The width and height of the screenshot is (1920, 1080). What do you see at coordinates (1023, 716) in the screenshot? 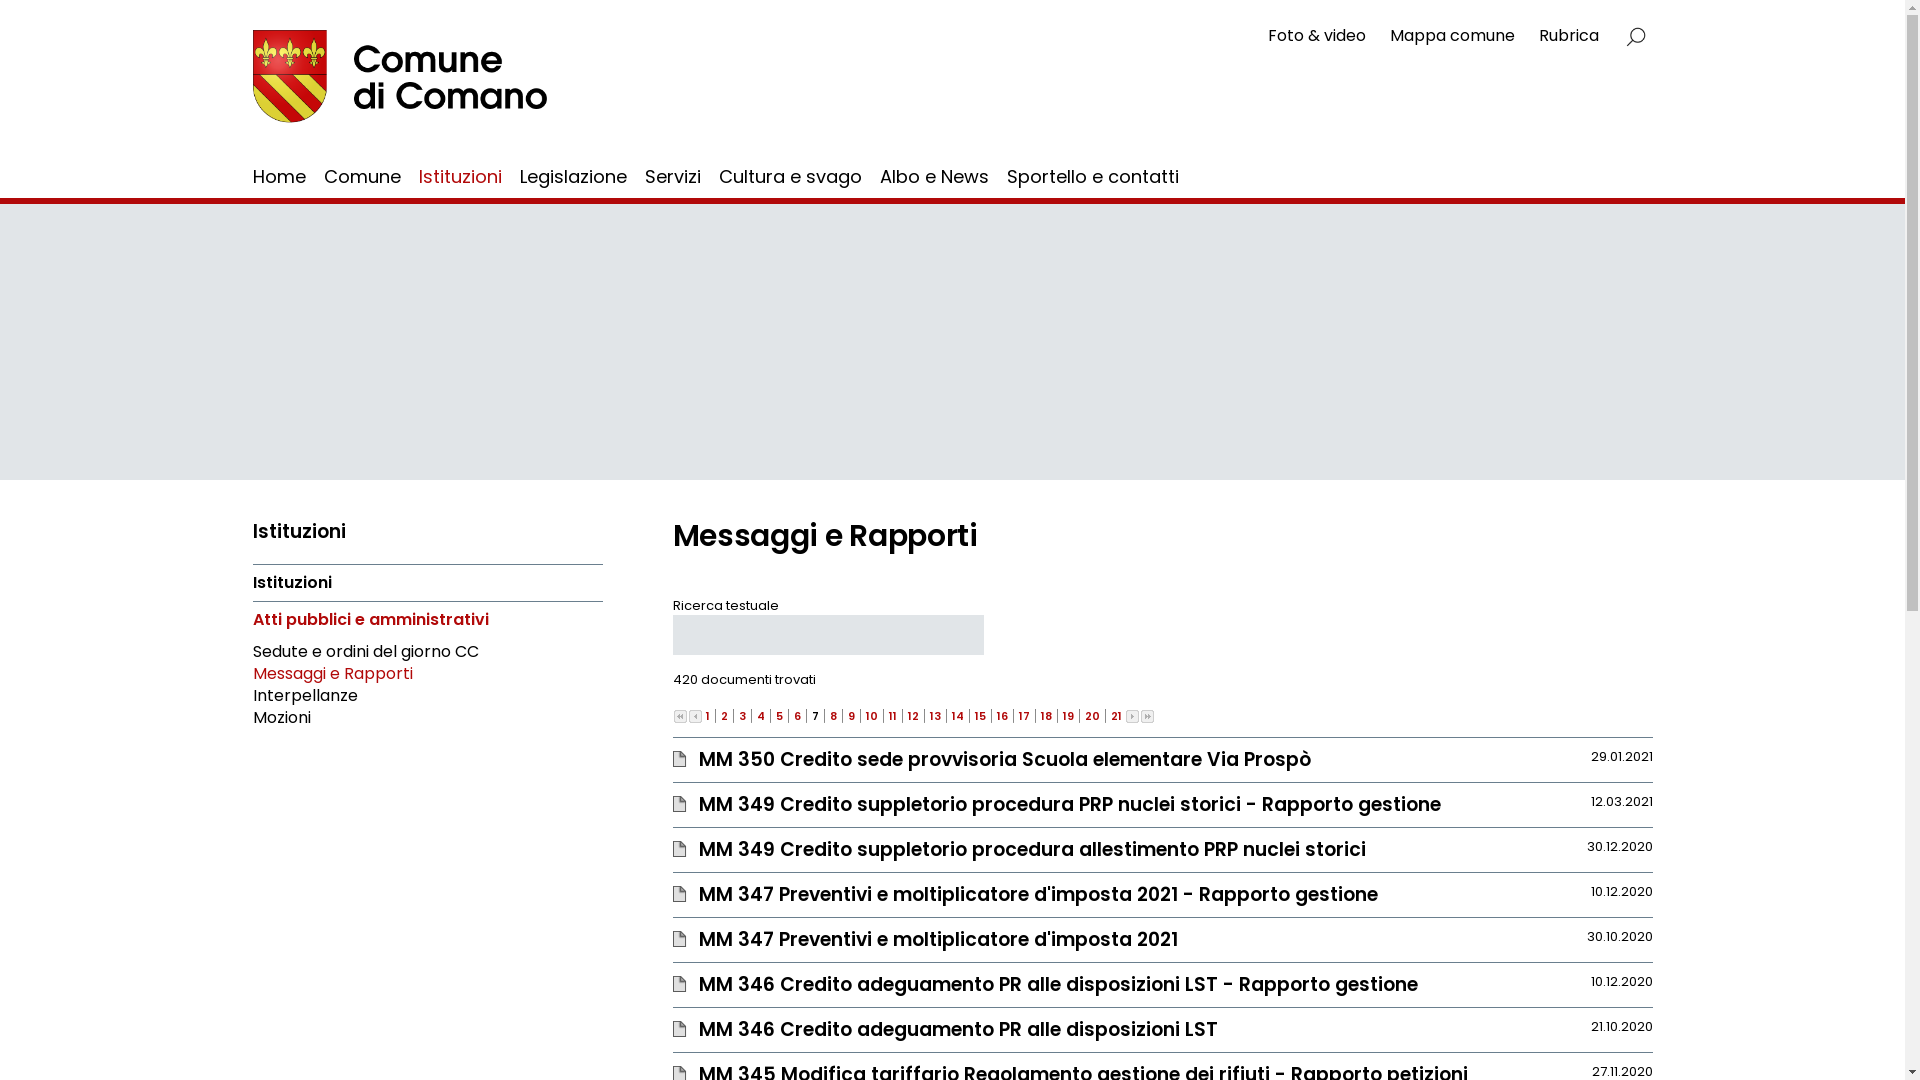
I see `17` at bounding box center [1023, 716].